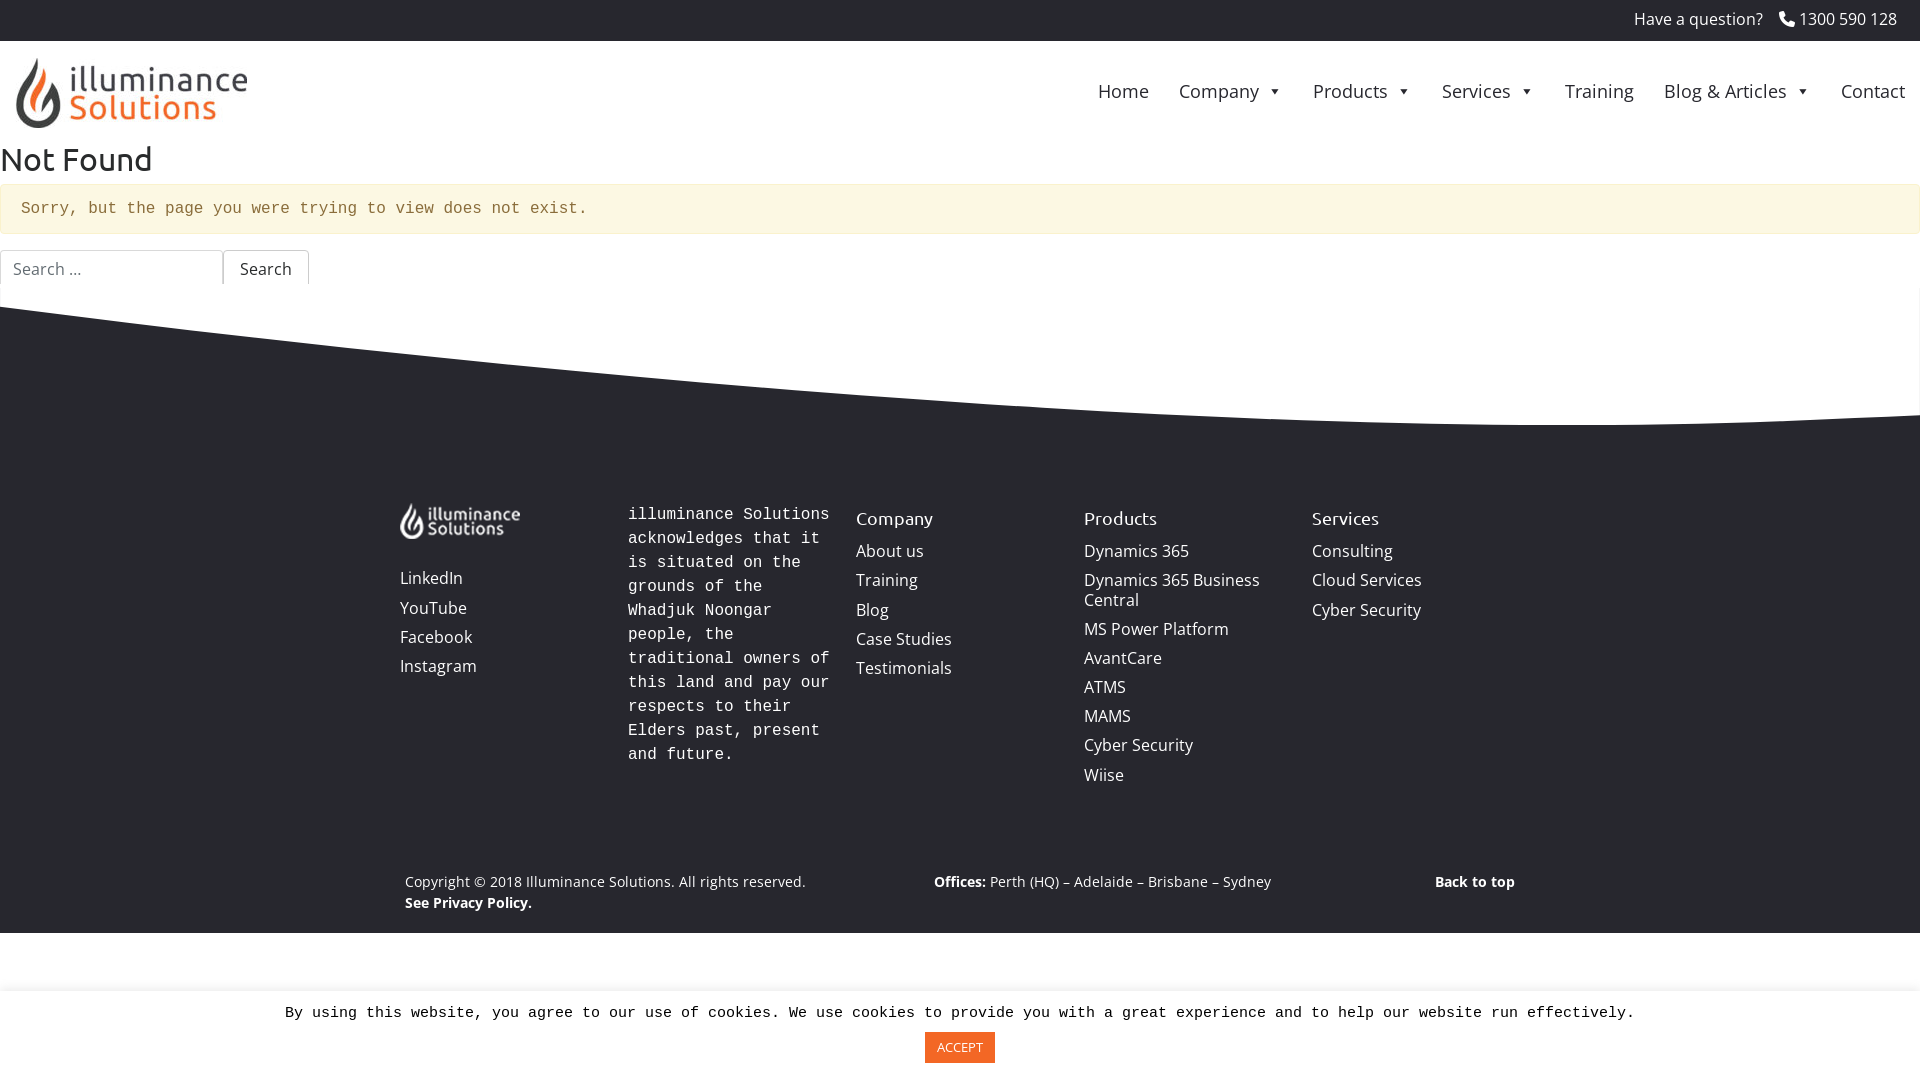 This screenshot has height=1080, width=1920. I want to click on See Privacy Policy., so click(468, 902).